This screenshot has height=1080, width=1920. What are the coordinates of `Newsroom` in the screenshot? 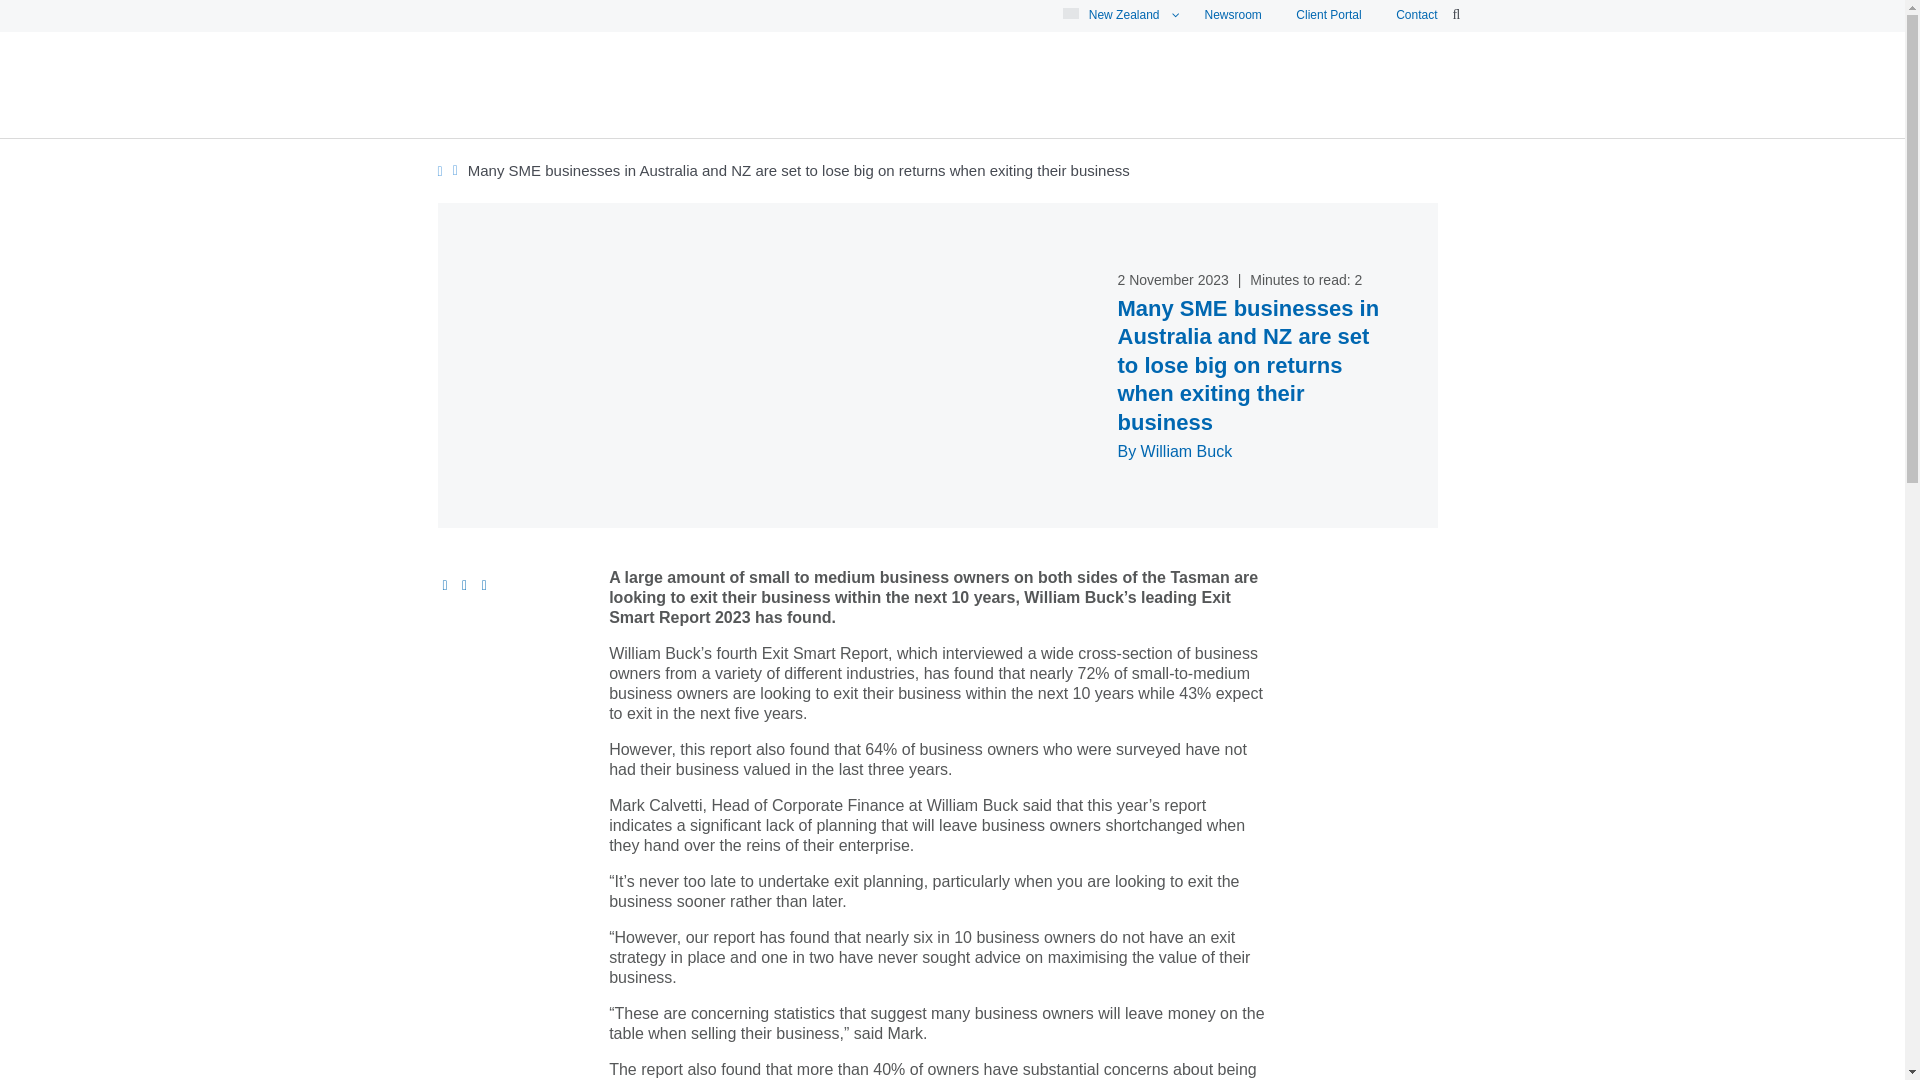 It's located at (1233, 14).